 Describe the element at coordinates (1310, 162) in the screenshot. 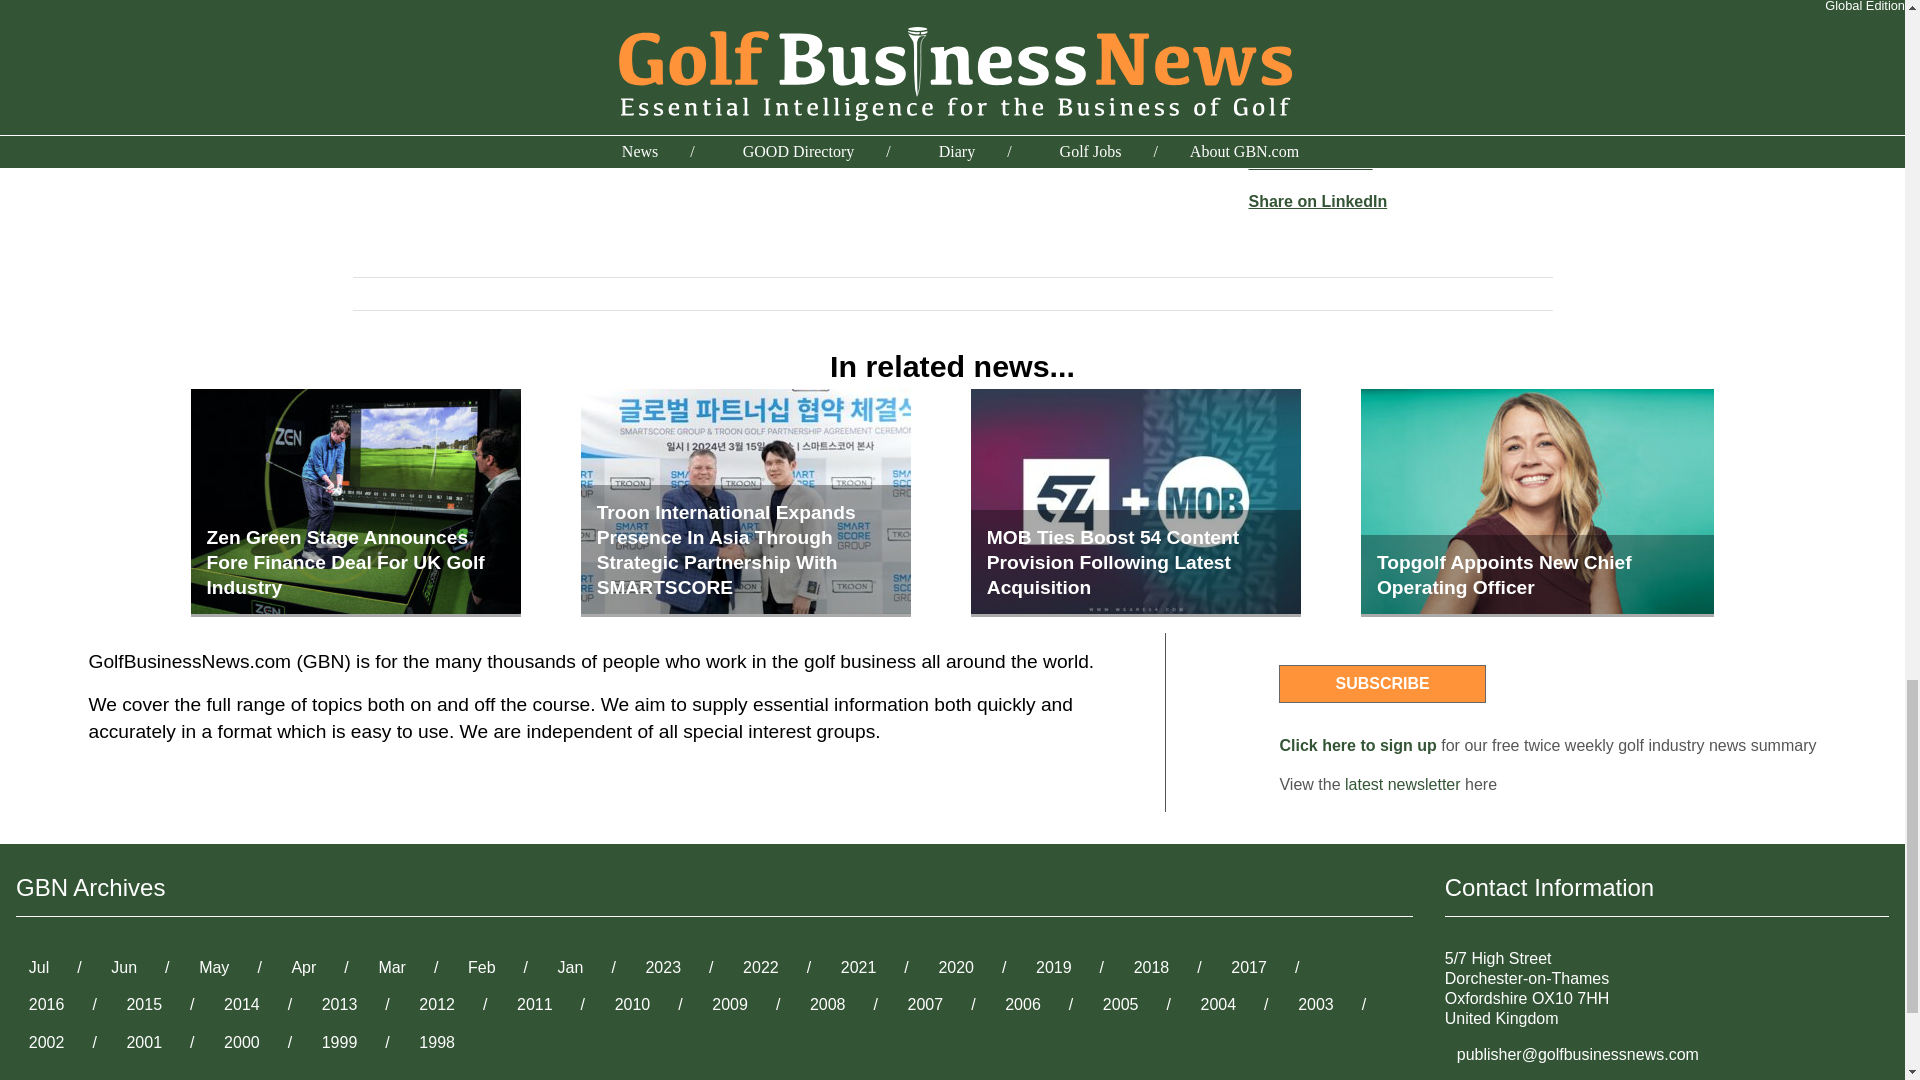

I see `Share on Twitter` at that location.